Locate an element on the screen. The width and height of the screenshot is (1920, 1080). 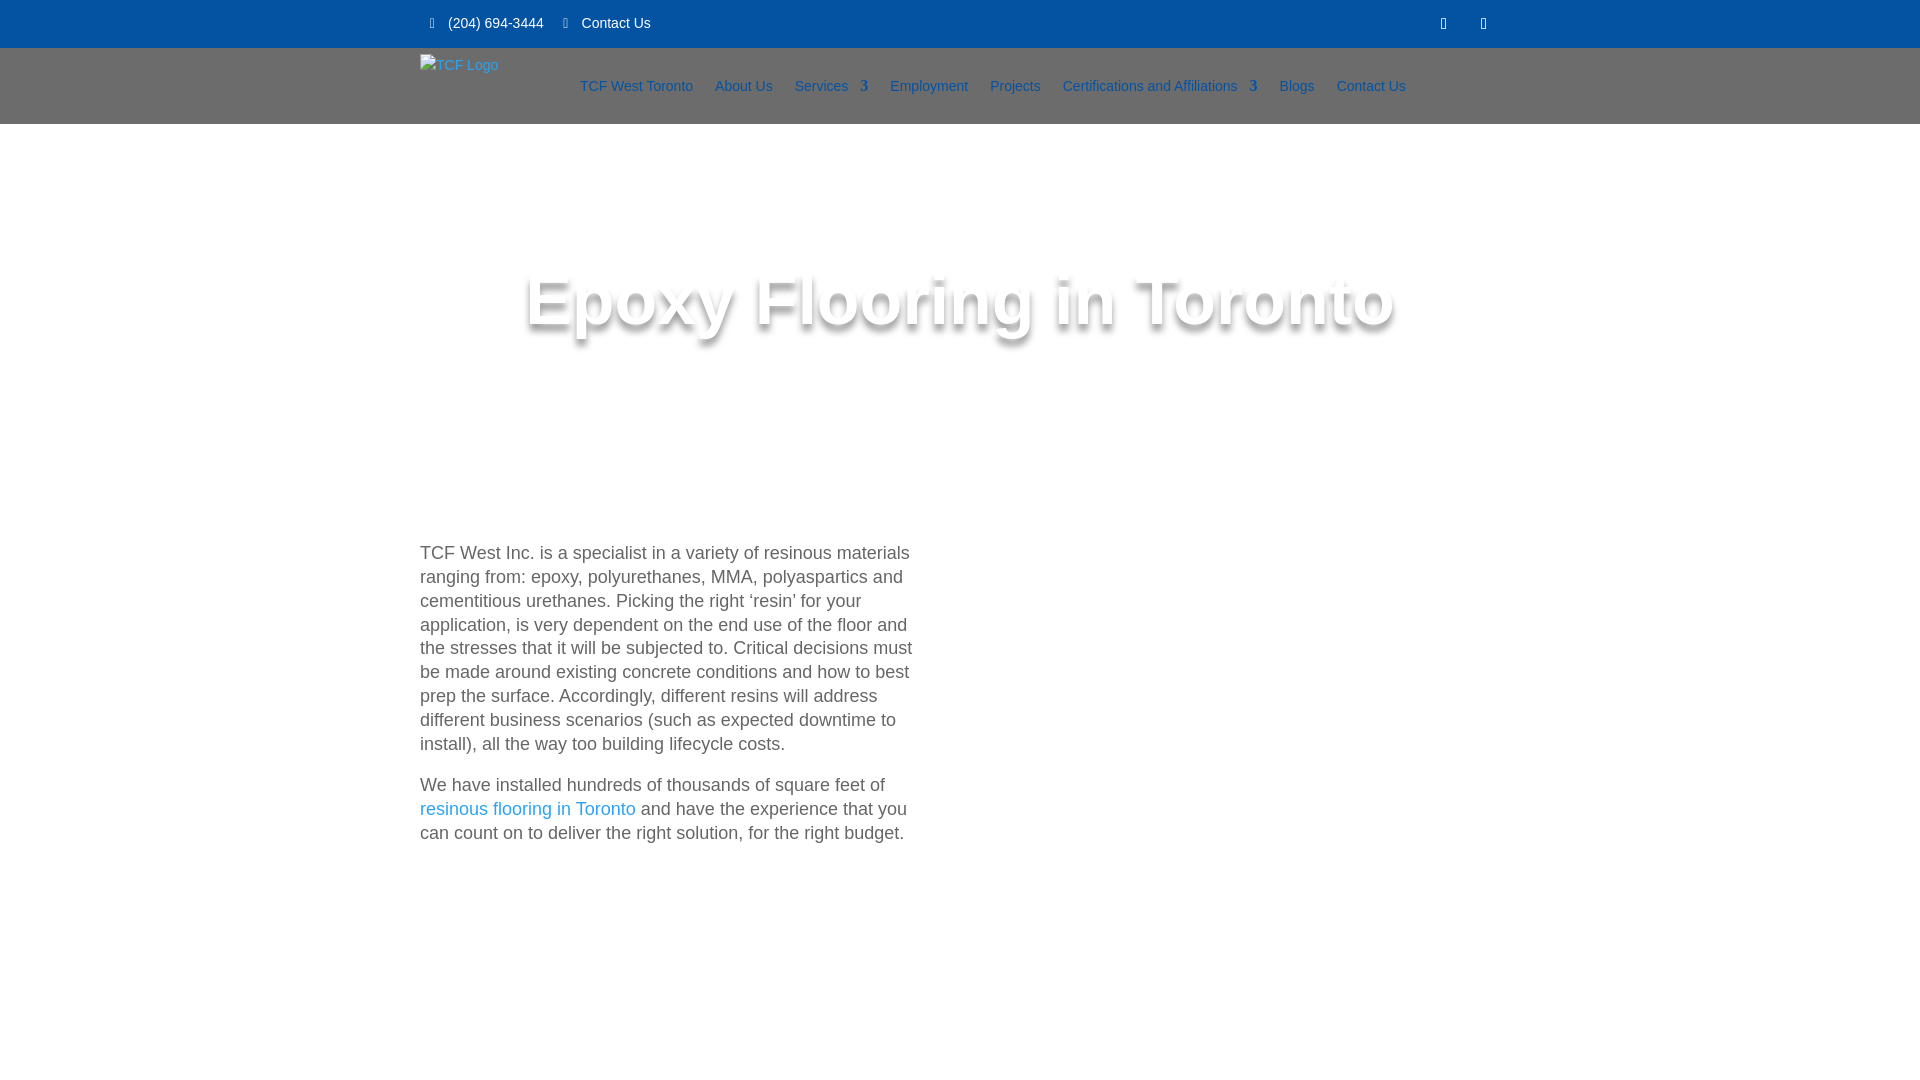
resinous flooring in Toronto is located at coordinates (528, 808).